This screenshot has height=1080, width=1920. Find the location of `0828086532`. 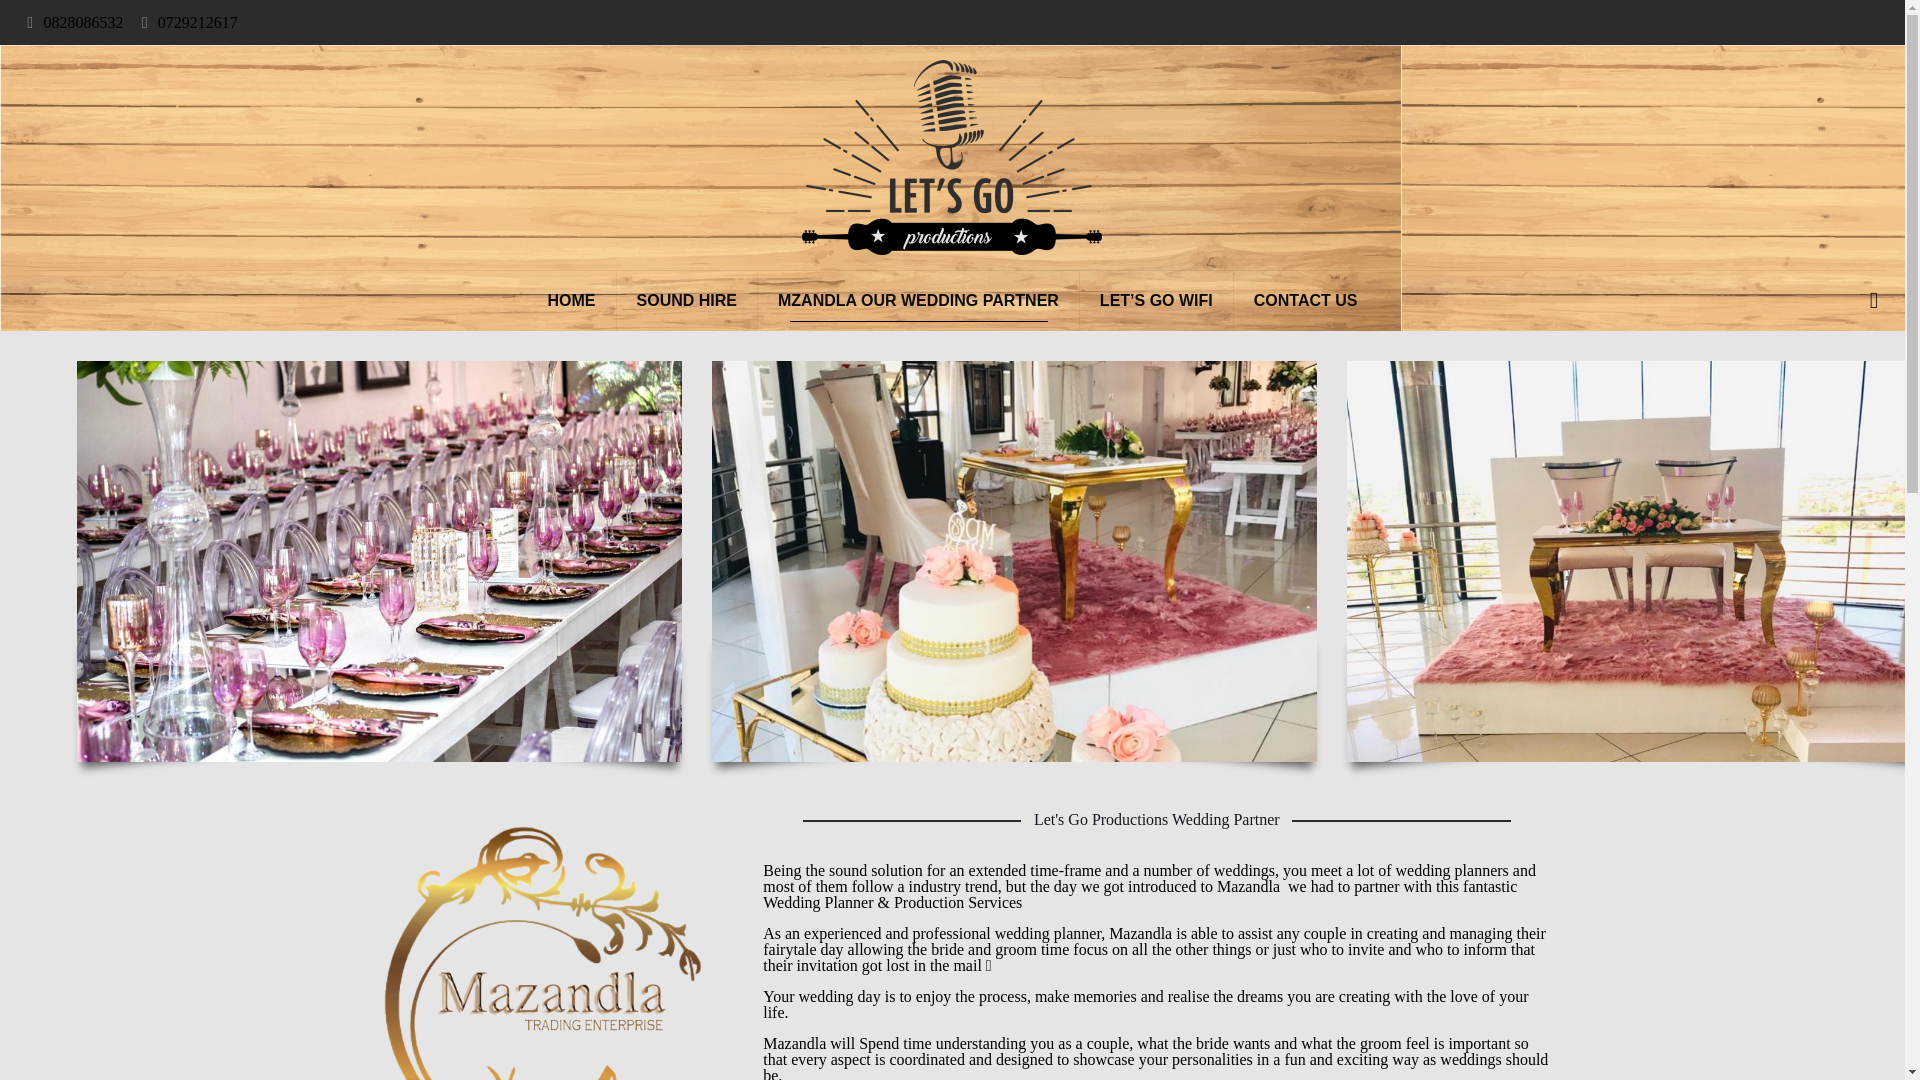

0828086532 is located at coordinates (82, 22).